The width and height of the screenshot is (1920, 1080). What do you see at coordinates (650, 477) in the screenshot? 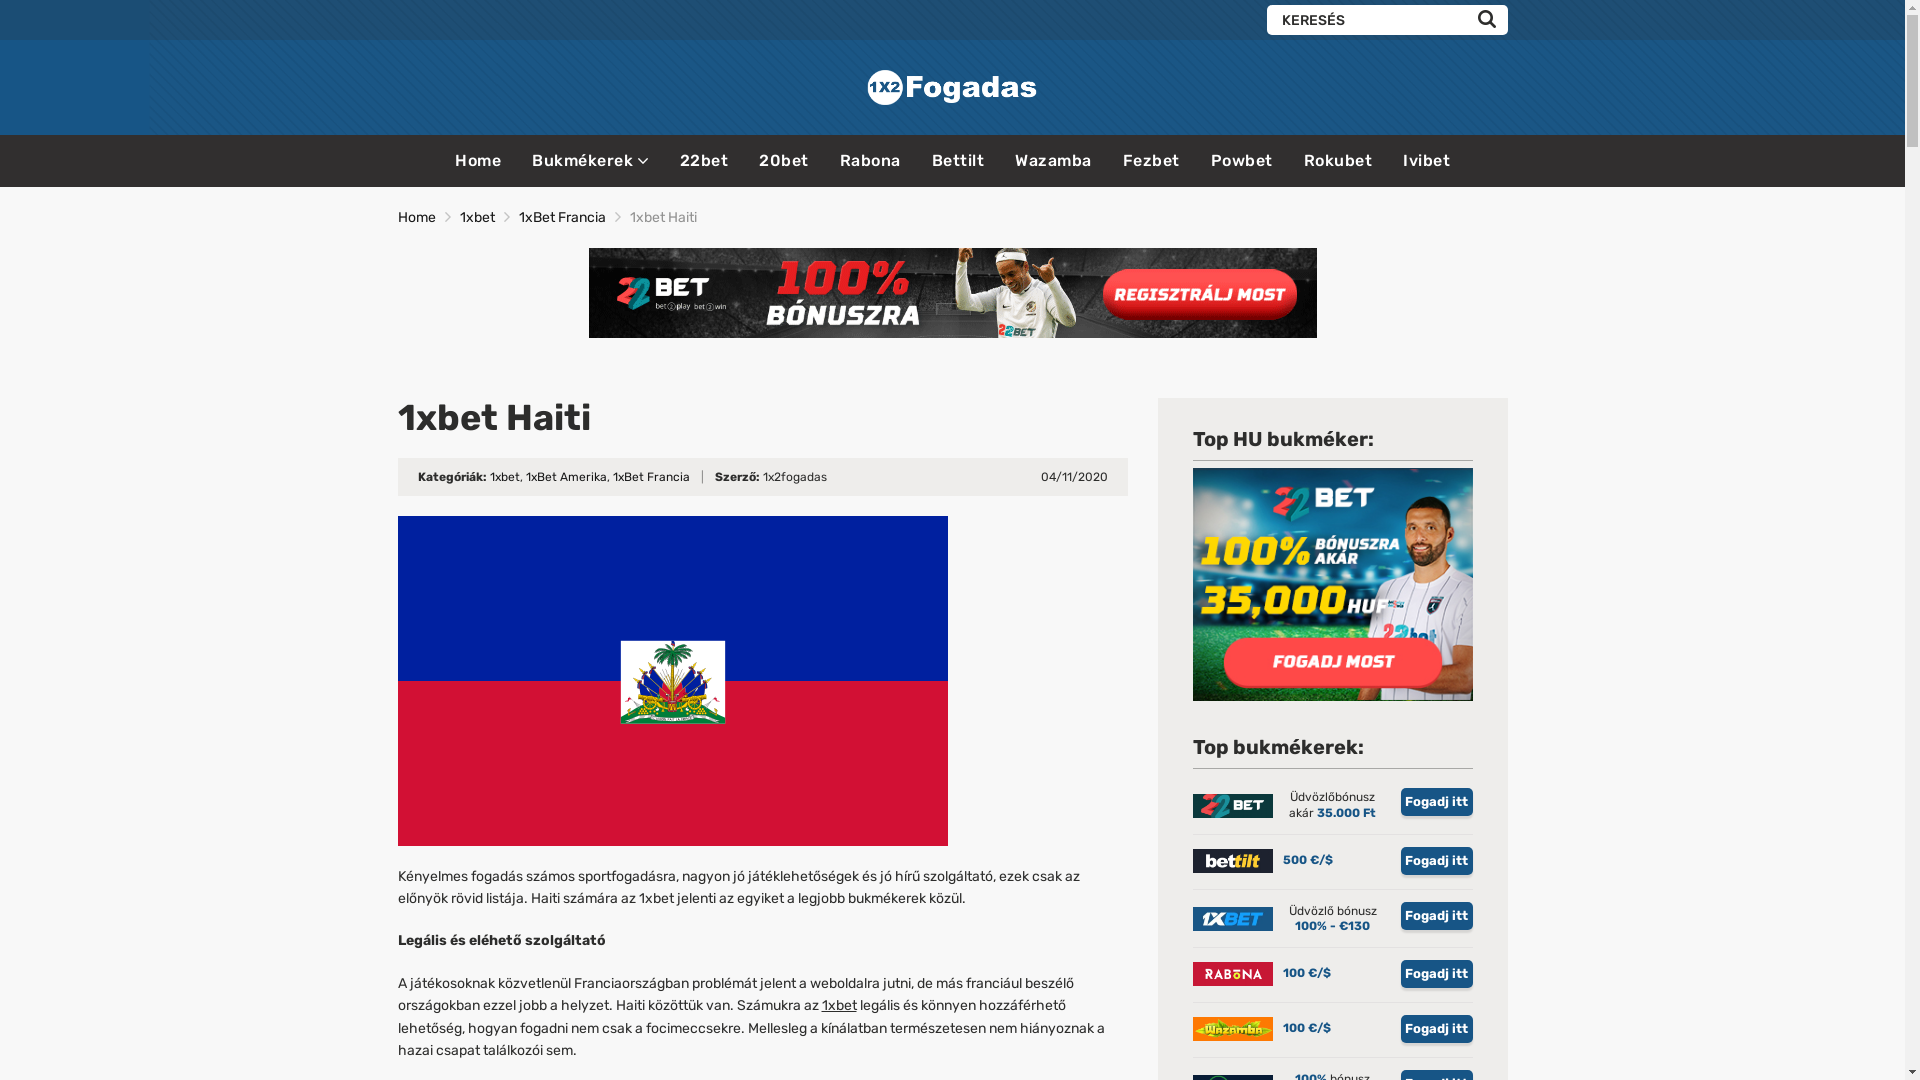
I see `1xBet Francia` at bounding box center [650, 477].